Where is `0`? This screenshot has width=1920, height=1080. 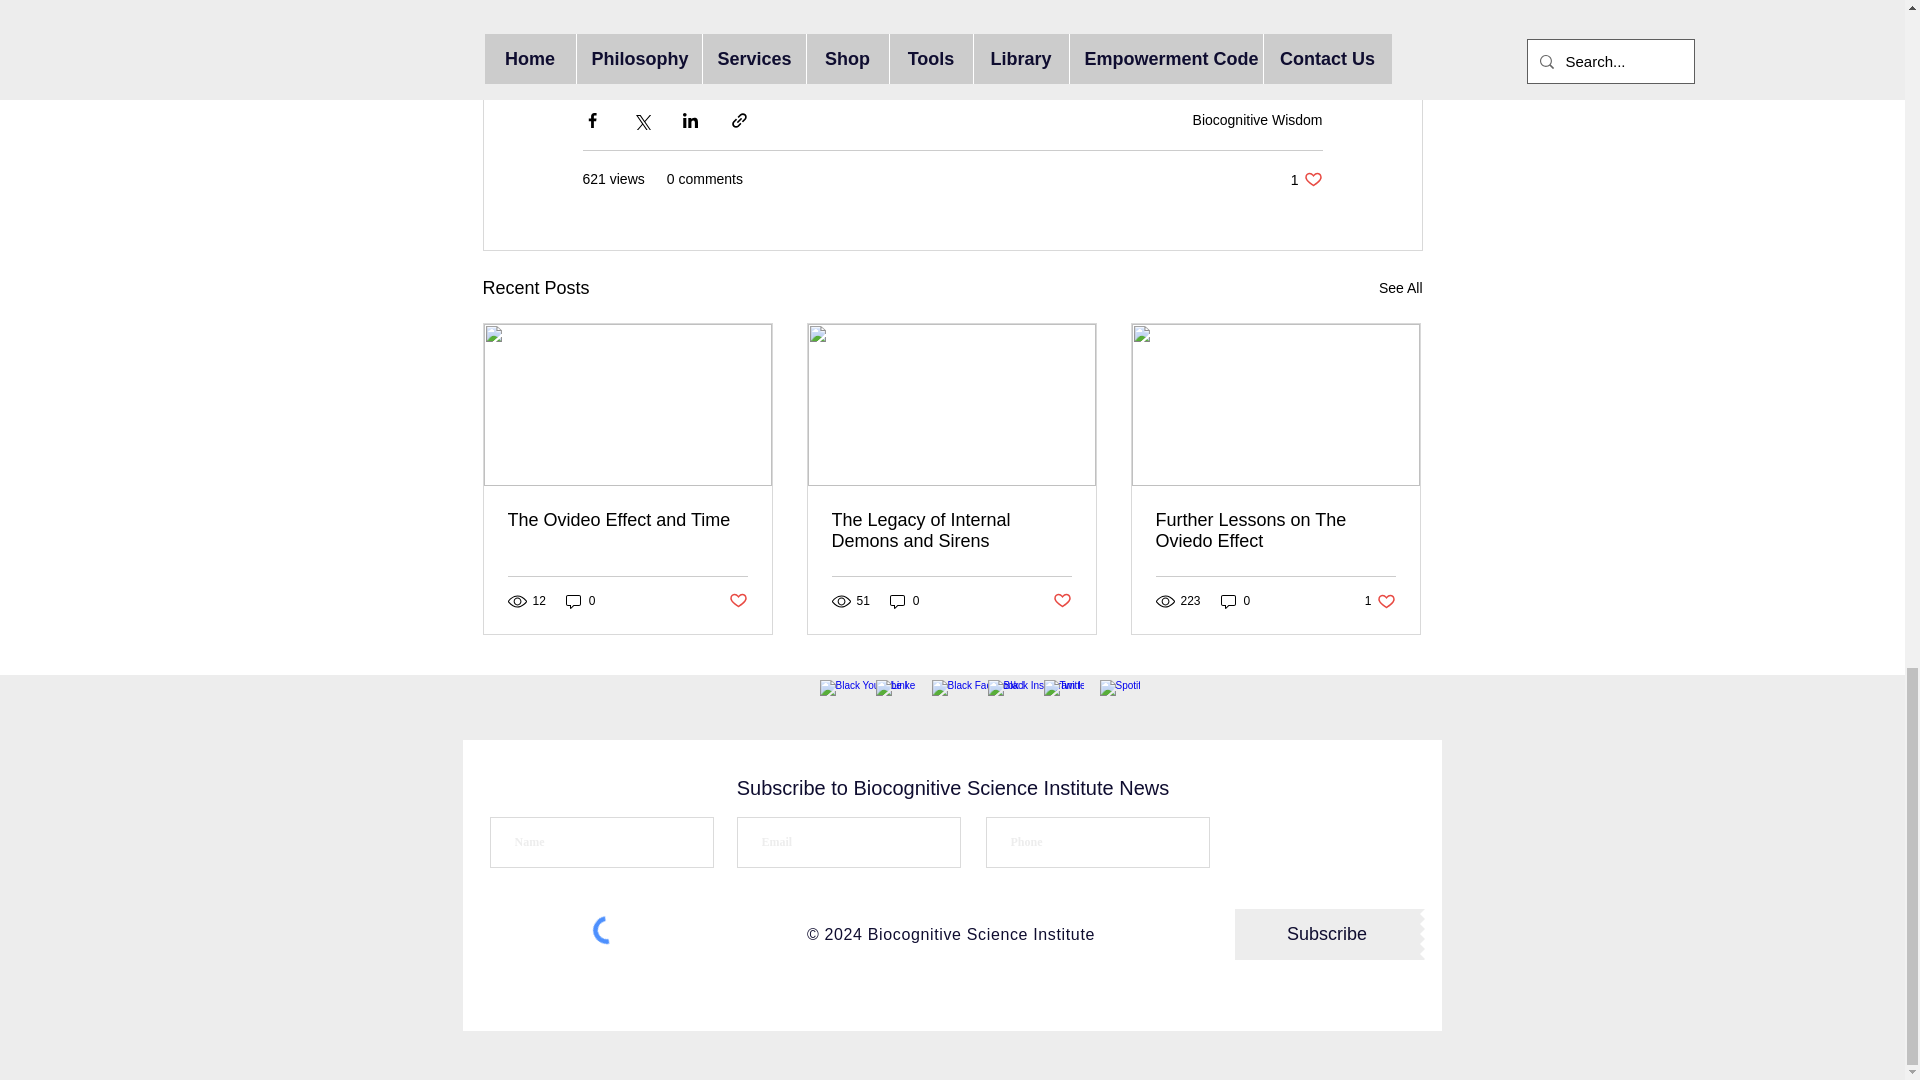
0 is located at coordinates (580, 600).